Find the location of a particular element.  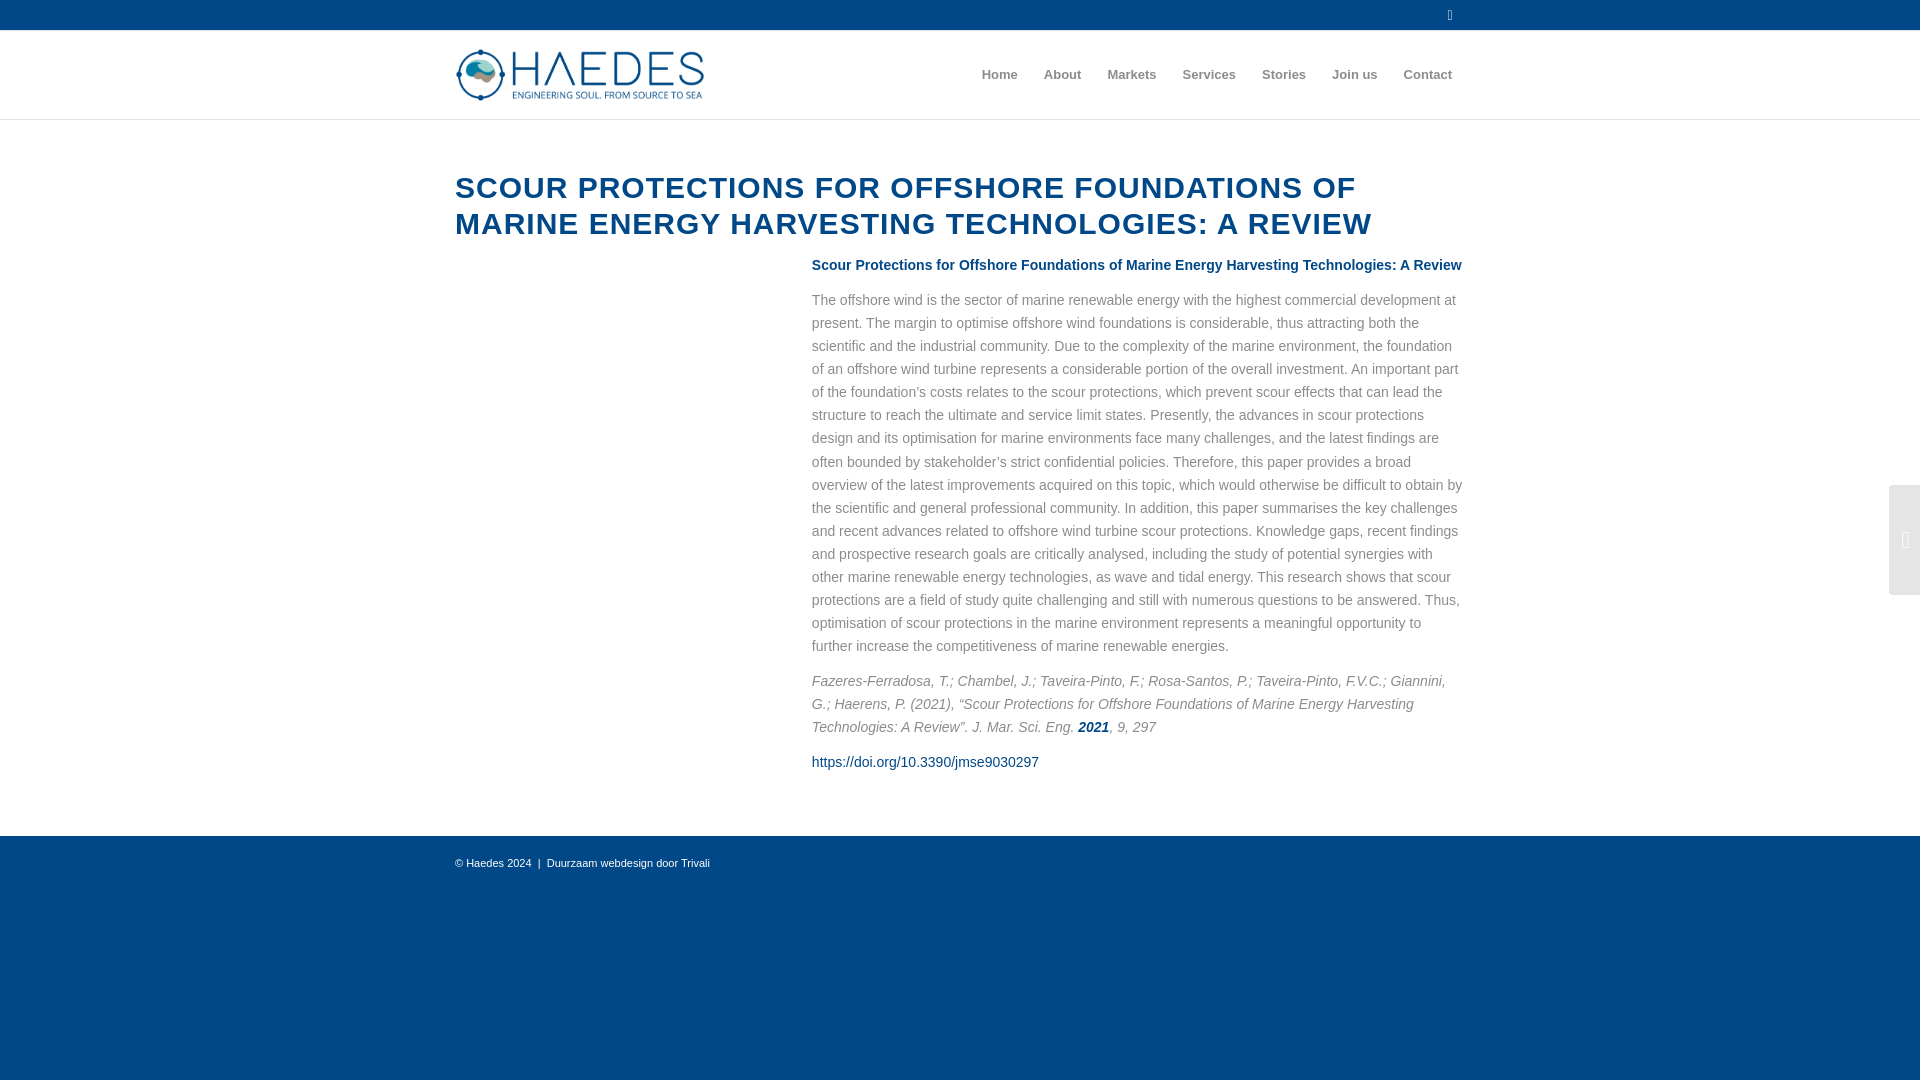

LinkedIn is located at coordinates (1449, 15).